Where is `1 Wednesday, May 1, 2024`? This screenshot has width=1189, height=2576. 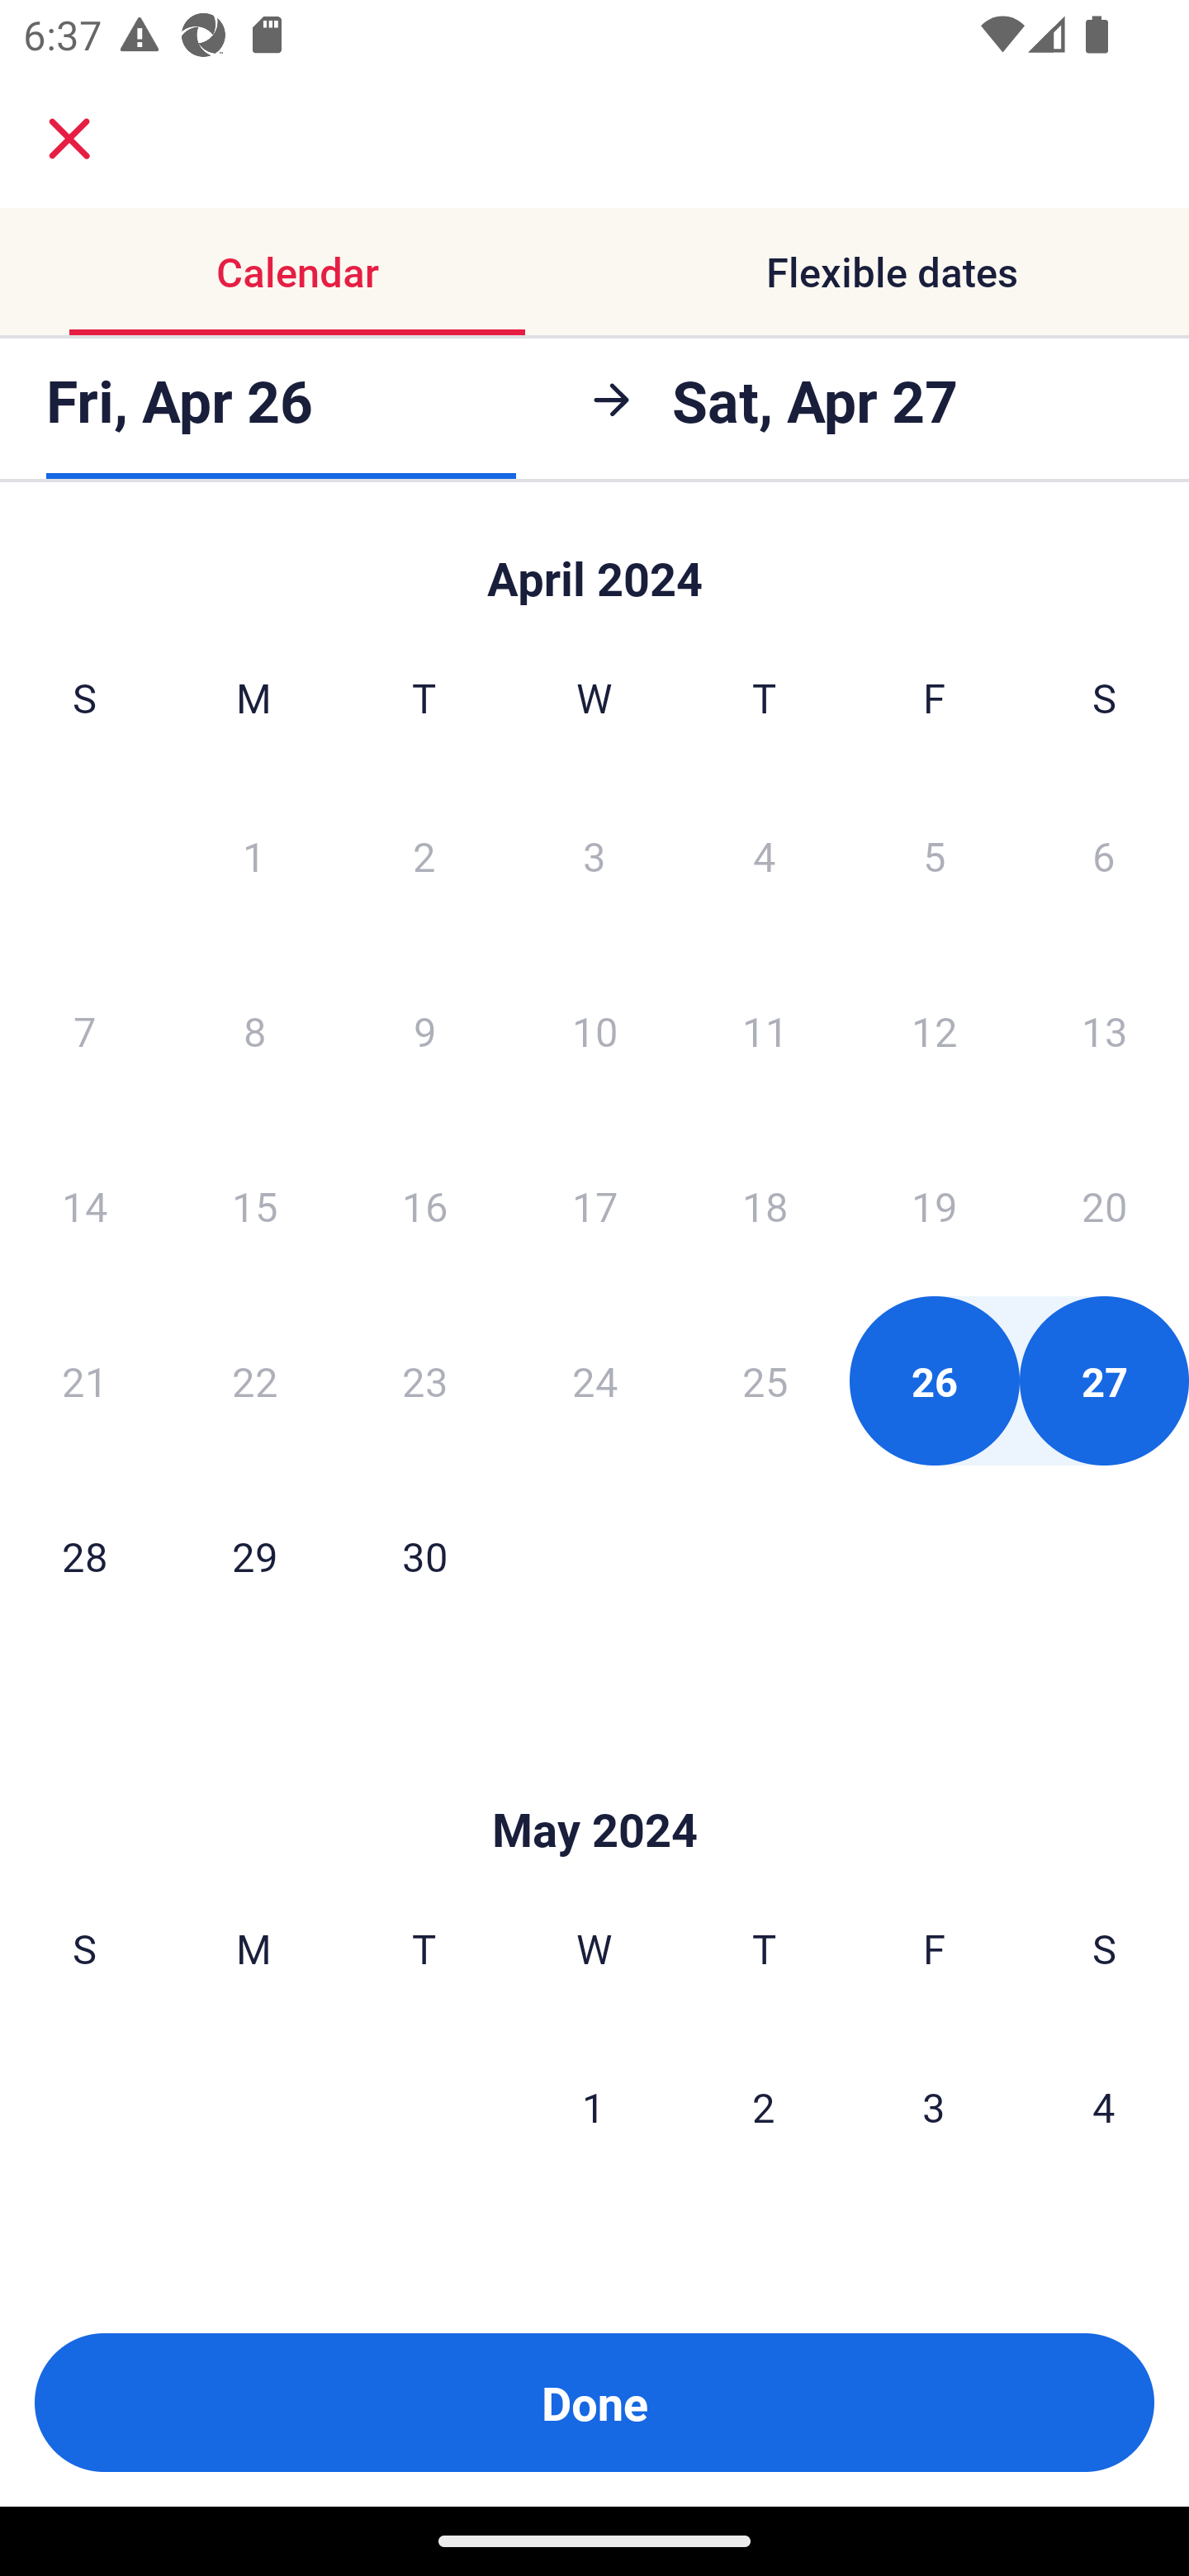
1 Wednesday, May 1, 2024 is located at coordinates (594, 2107).